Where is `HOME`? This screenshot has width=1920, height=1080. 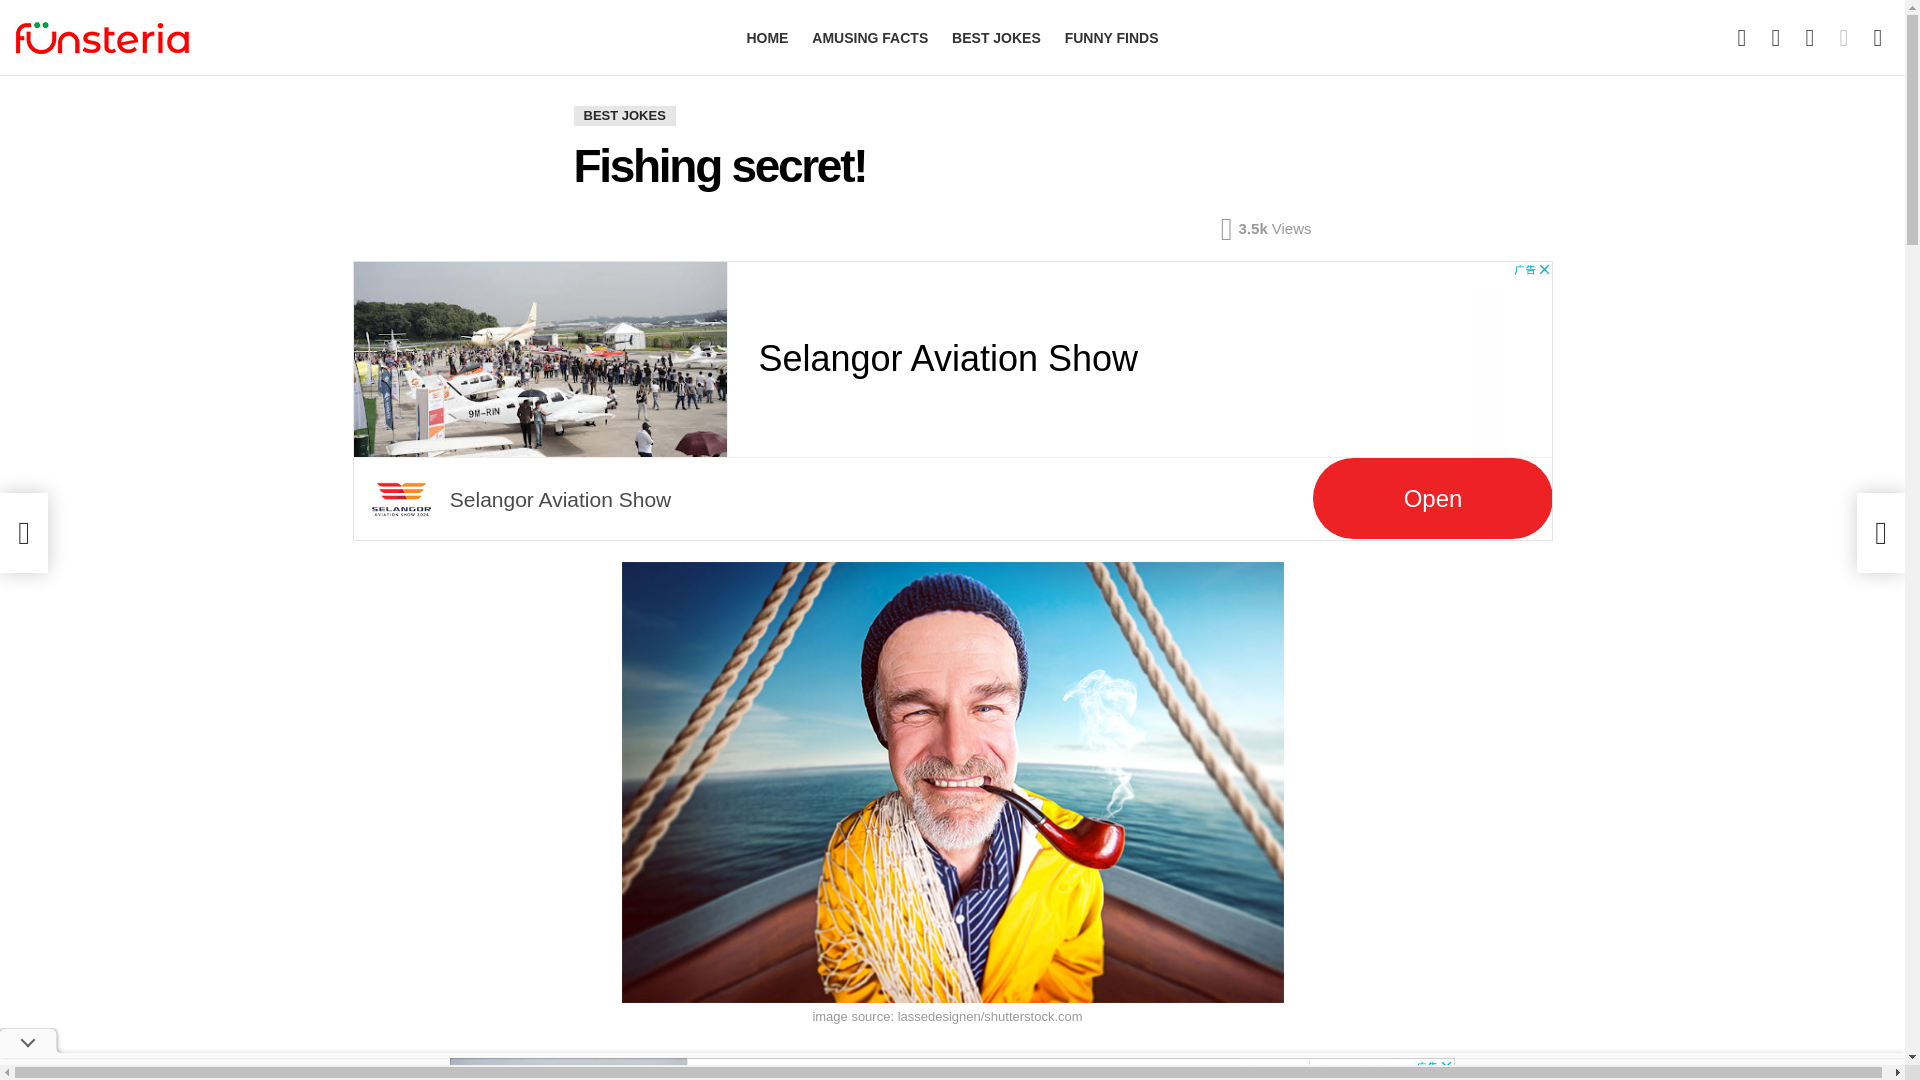
HOME is located at coordinates (766, 37).